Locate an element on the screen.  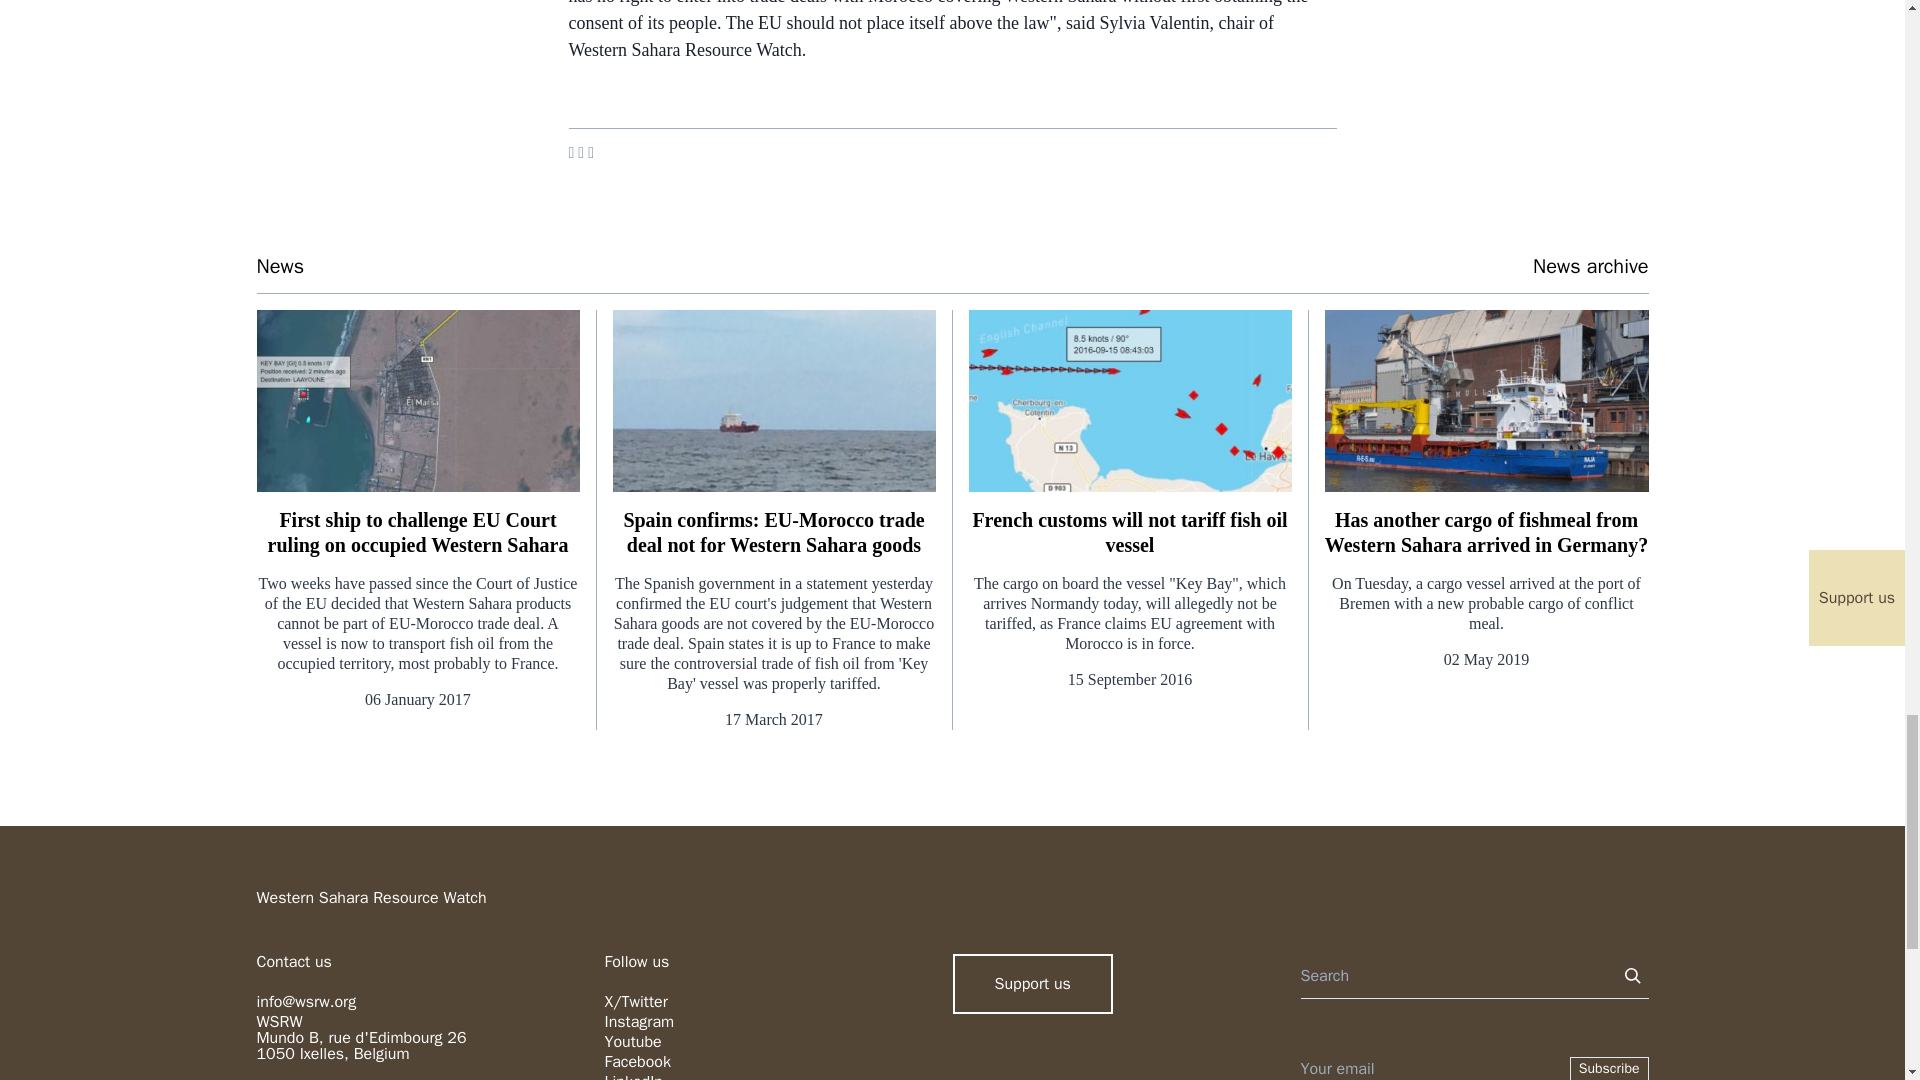
Youtube is located at coordinates (632, 1042).